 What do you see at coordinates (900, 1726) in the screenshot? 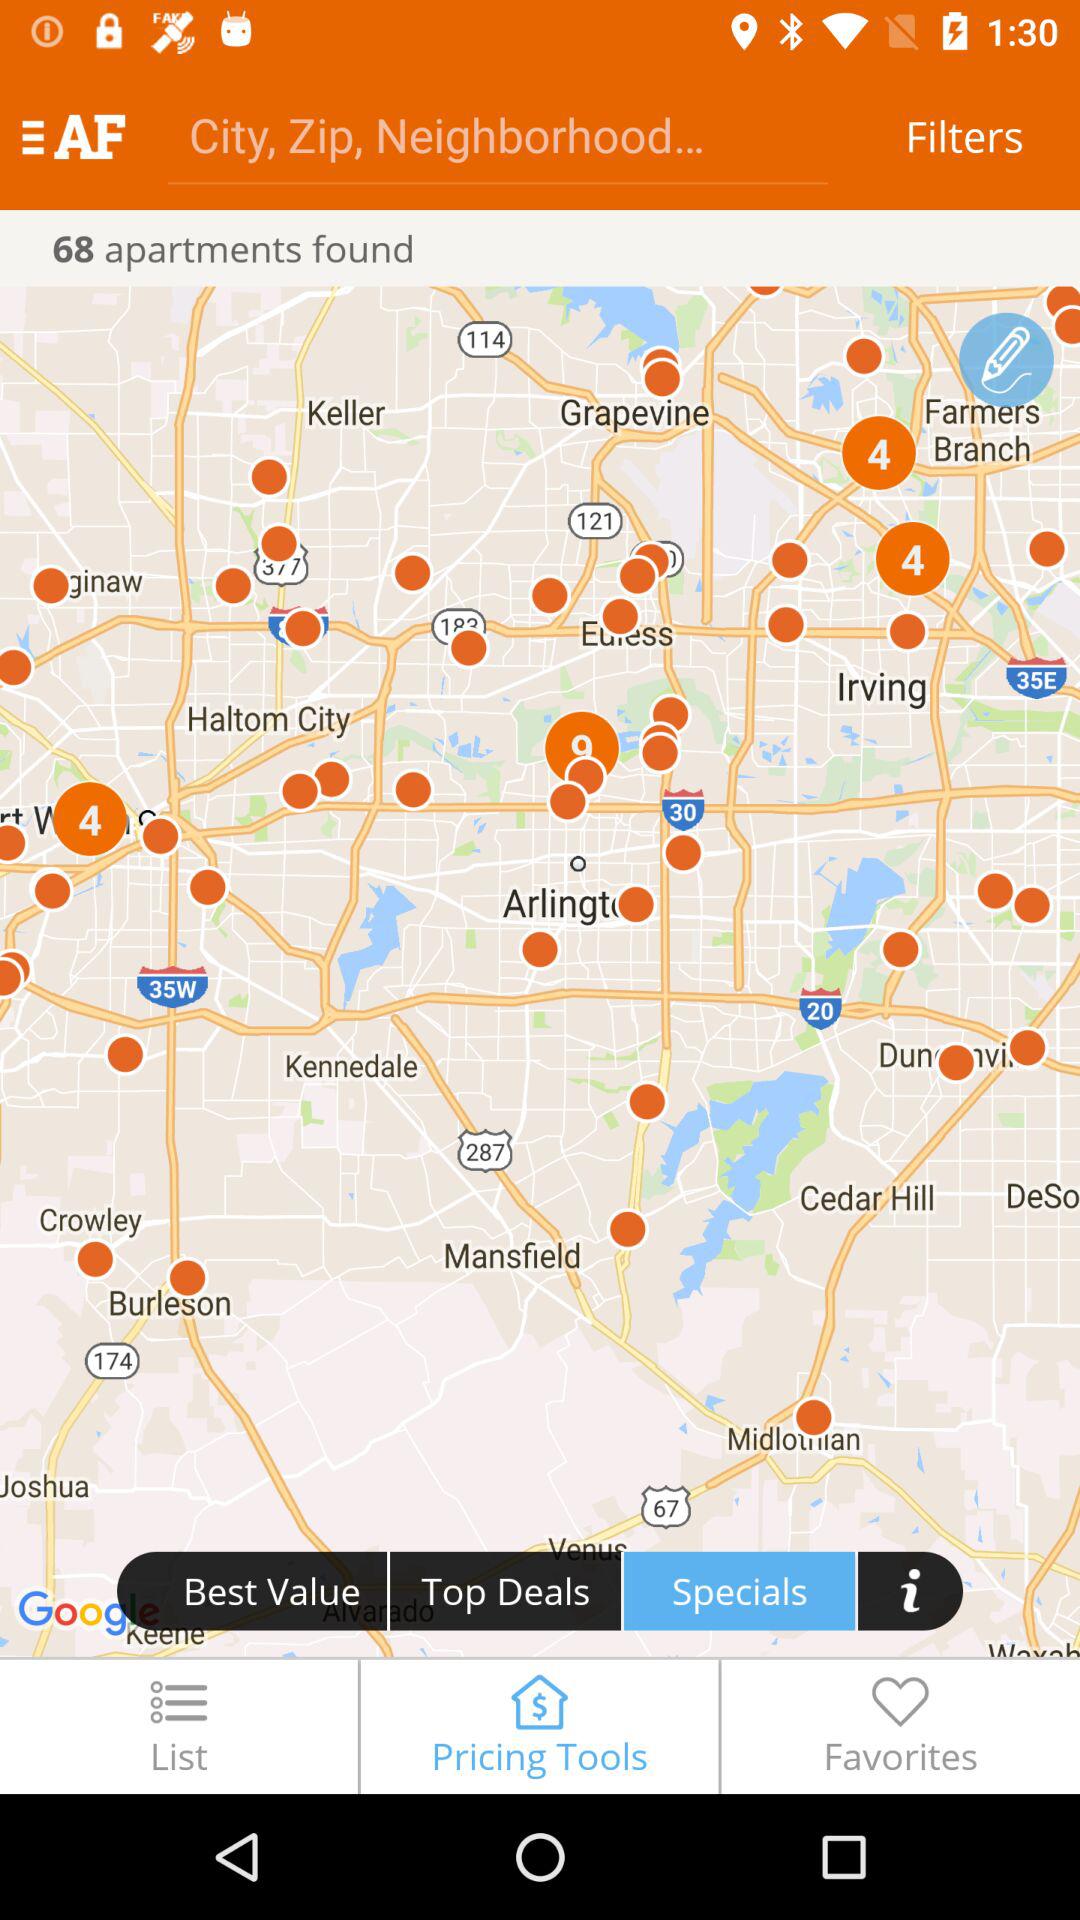
I see `turn off the favorites` at bounding box center [900, 1726].